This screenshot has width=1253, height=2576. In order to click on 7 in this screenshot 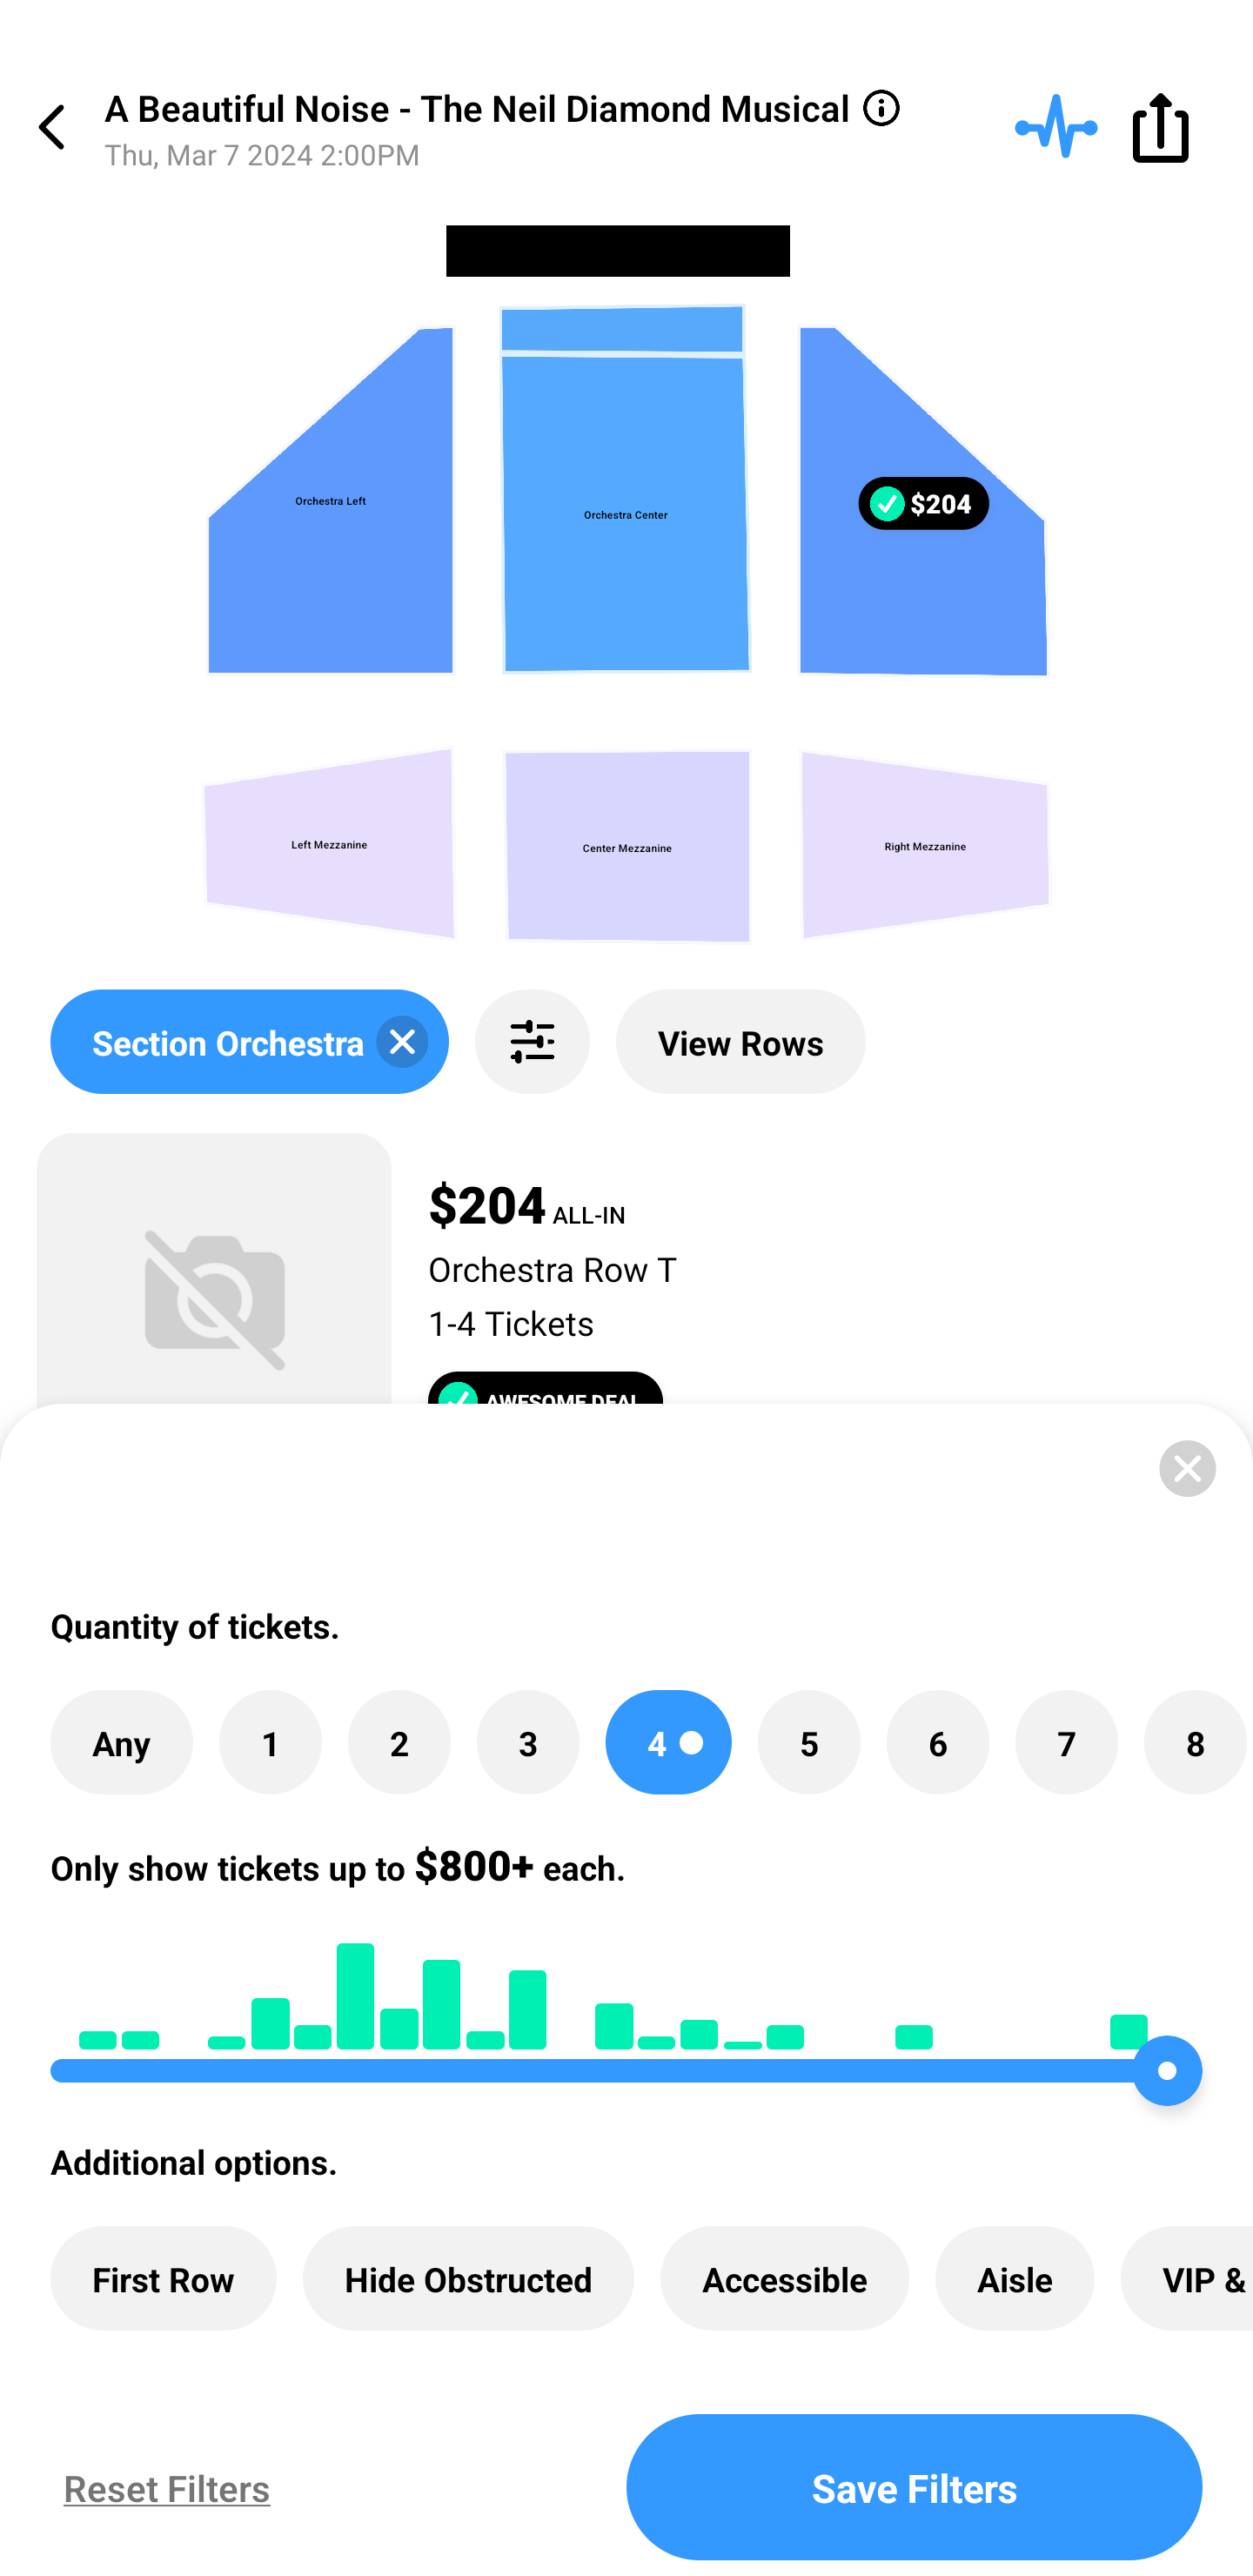, I will do `click(1066, 1742)`.